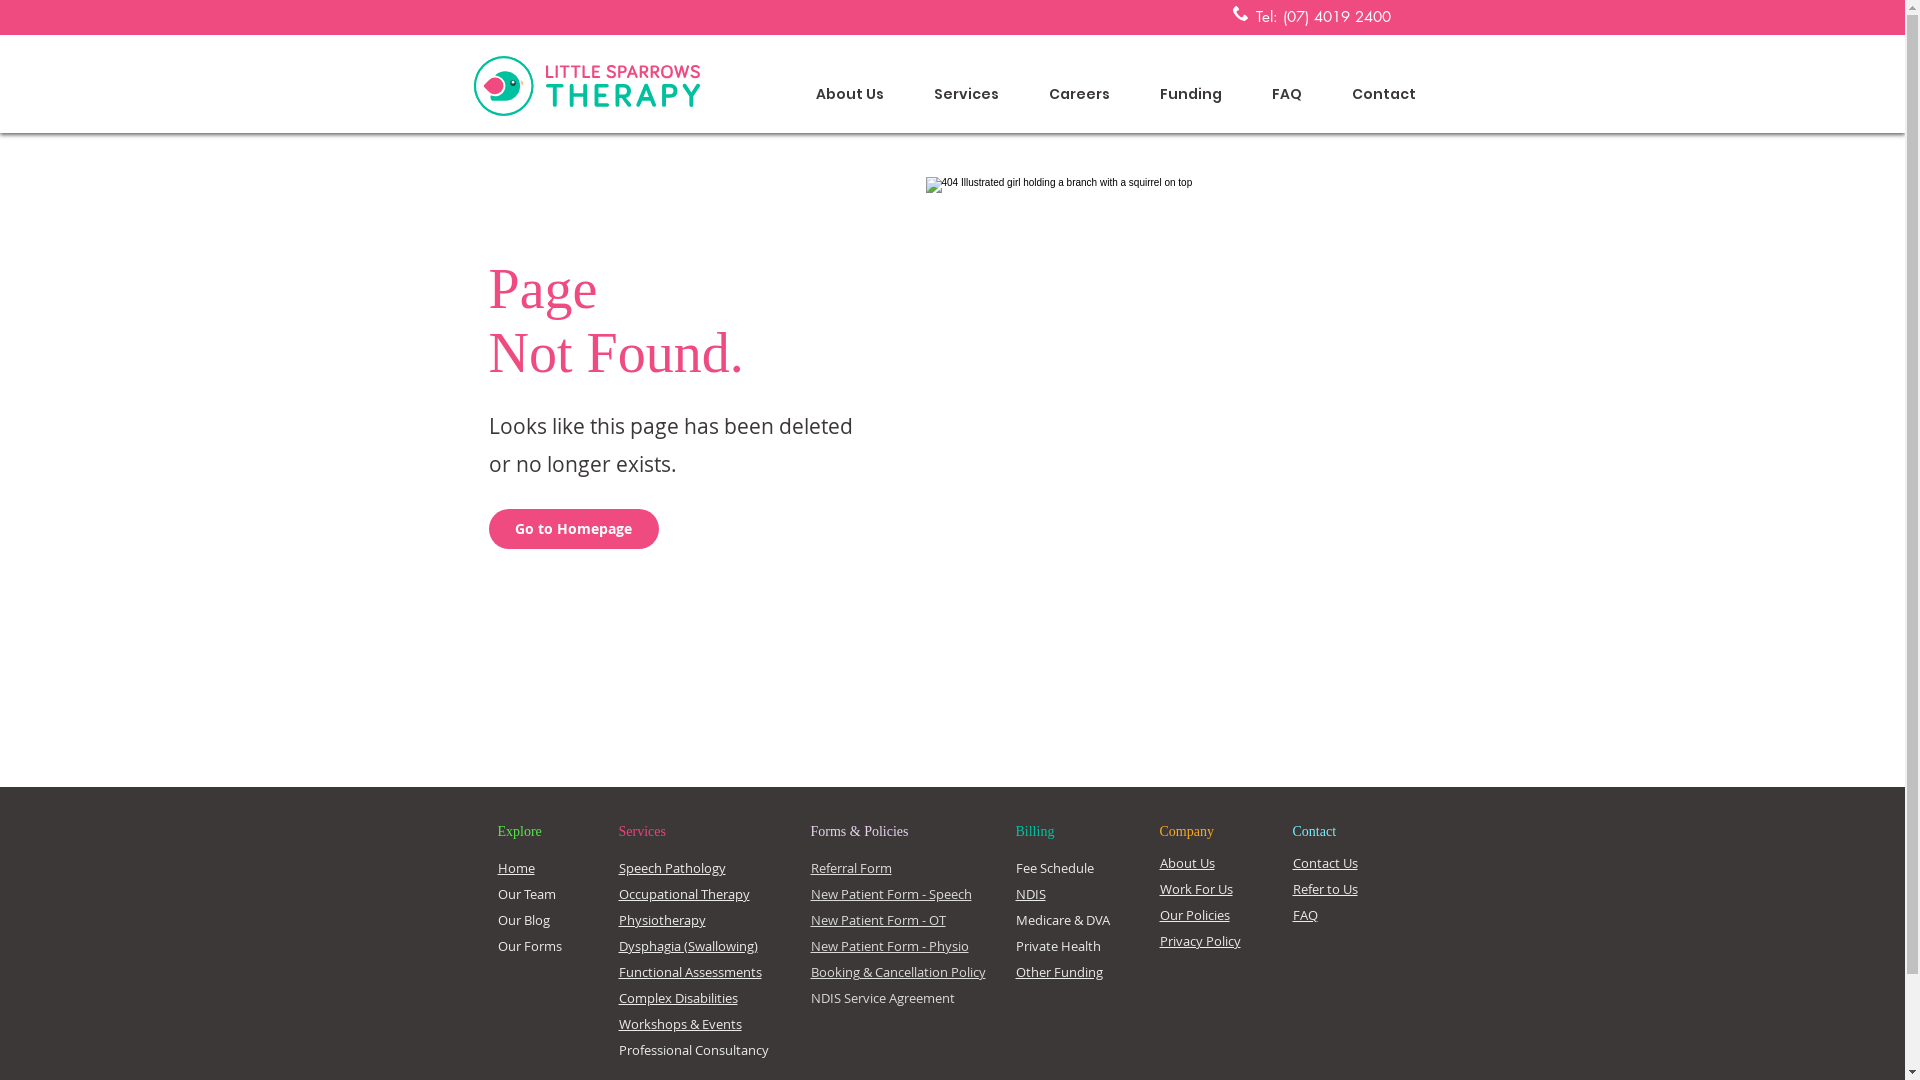  Describe the element at coordinates (516, 868) in the screenshot. I see `Home` at that location.